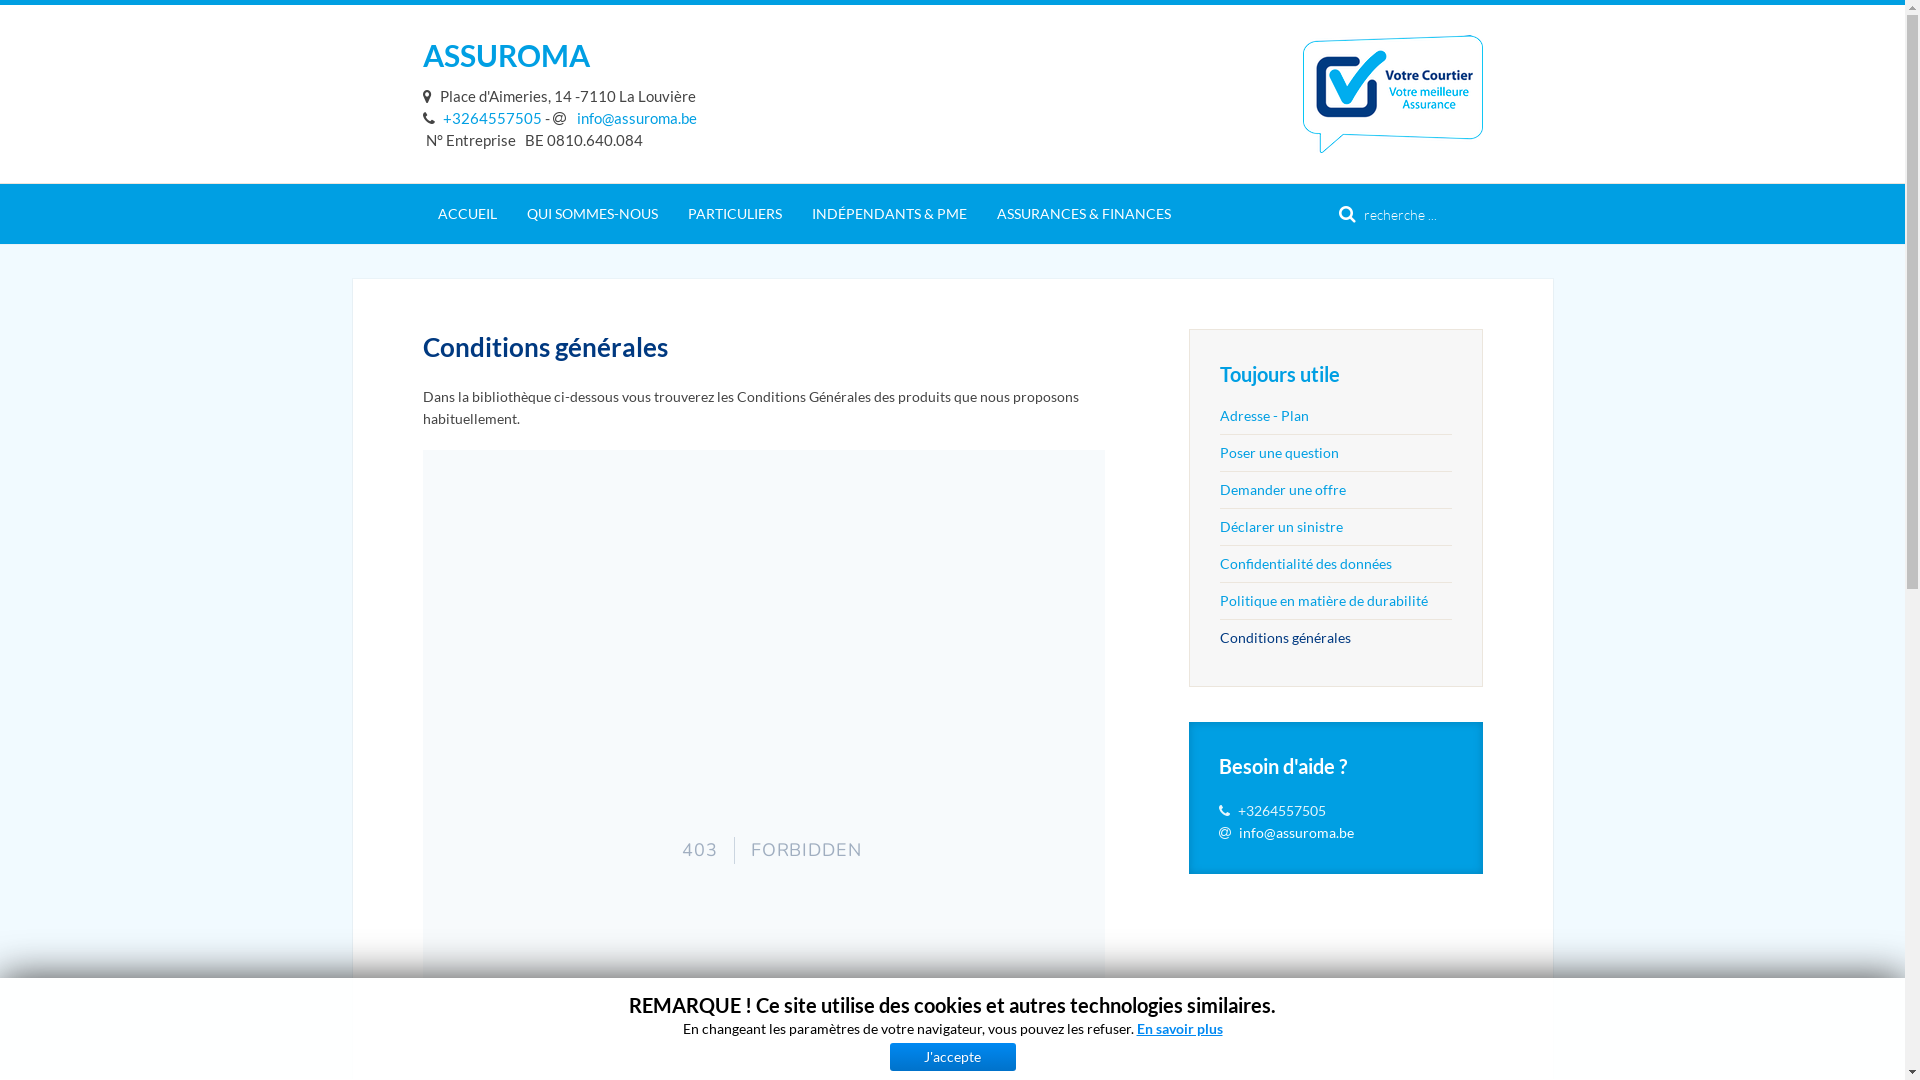 The height and width of the screenshot is (1080, 1920). Describe the element at coordinates (624, 118) in the screenshot. I see `   info@assuroma.be` at that location.